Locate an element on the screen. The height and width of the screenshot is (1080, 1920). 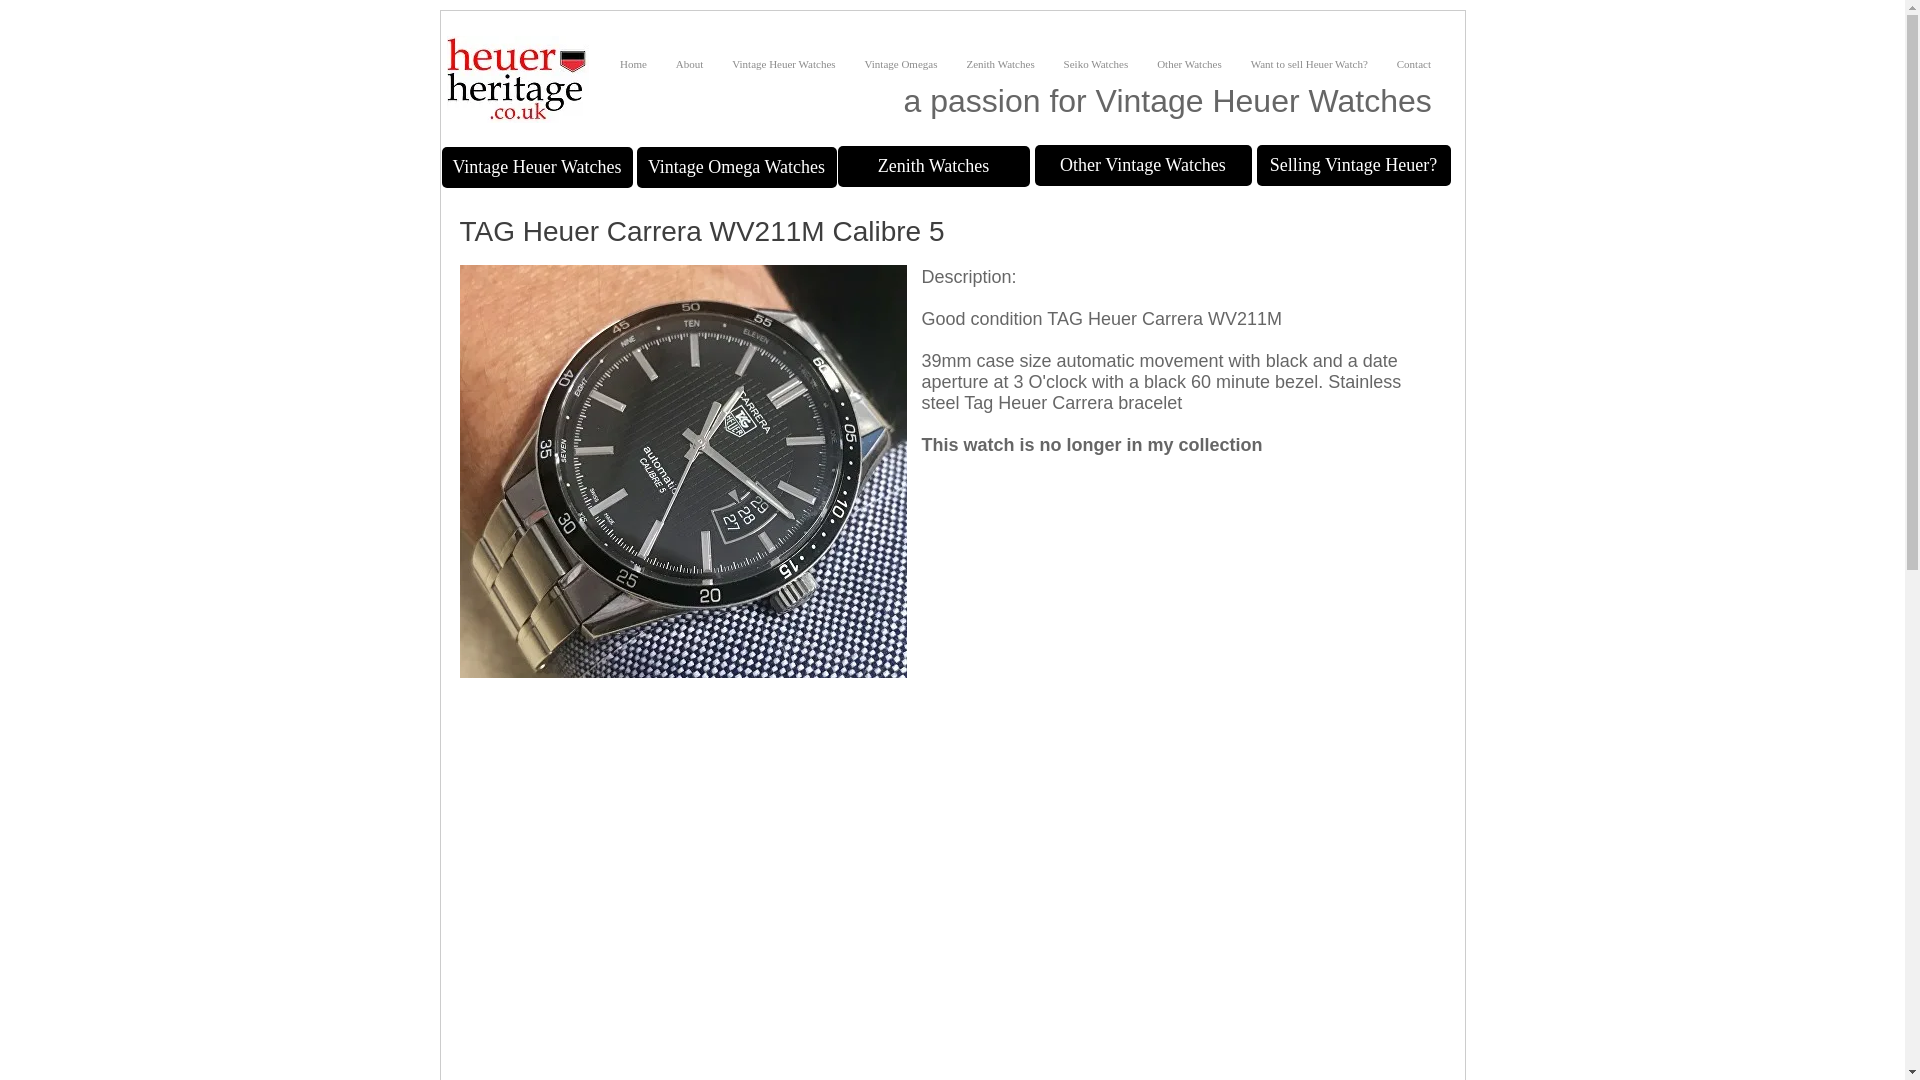
Home is located at coordinates (634, 63).